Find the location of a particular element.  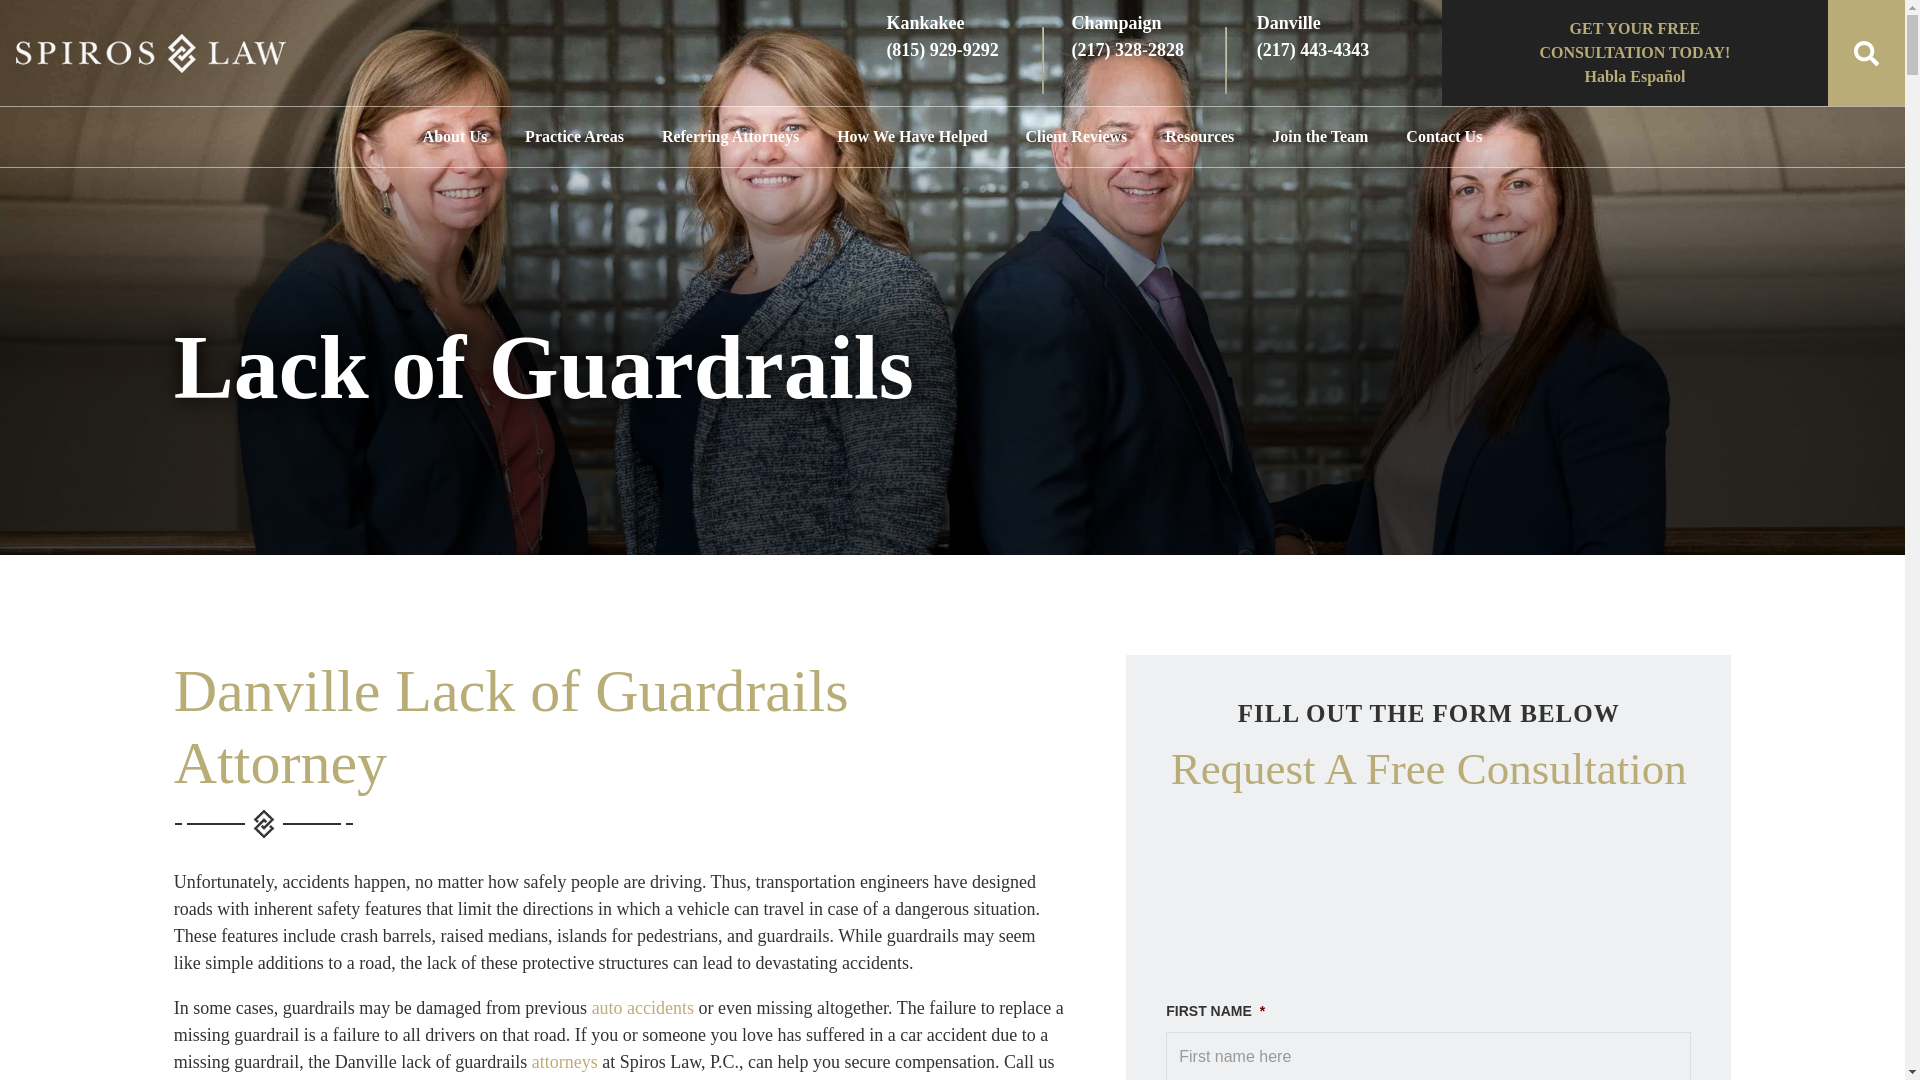

Contact Us is located at coordinates (1444, 136).